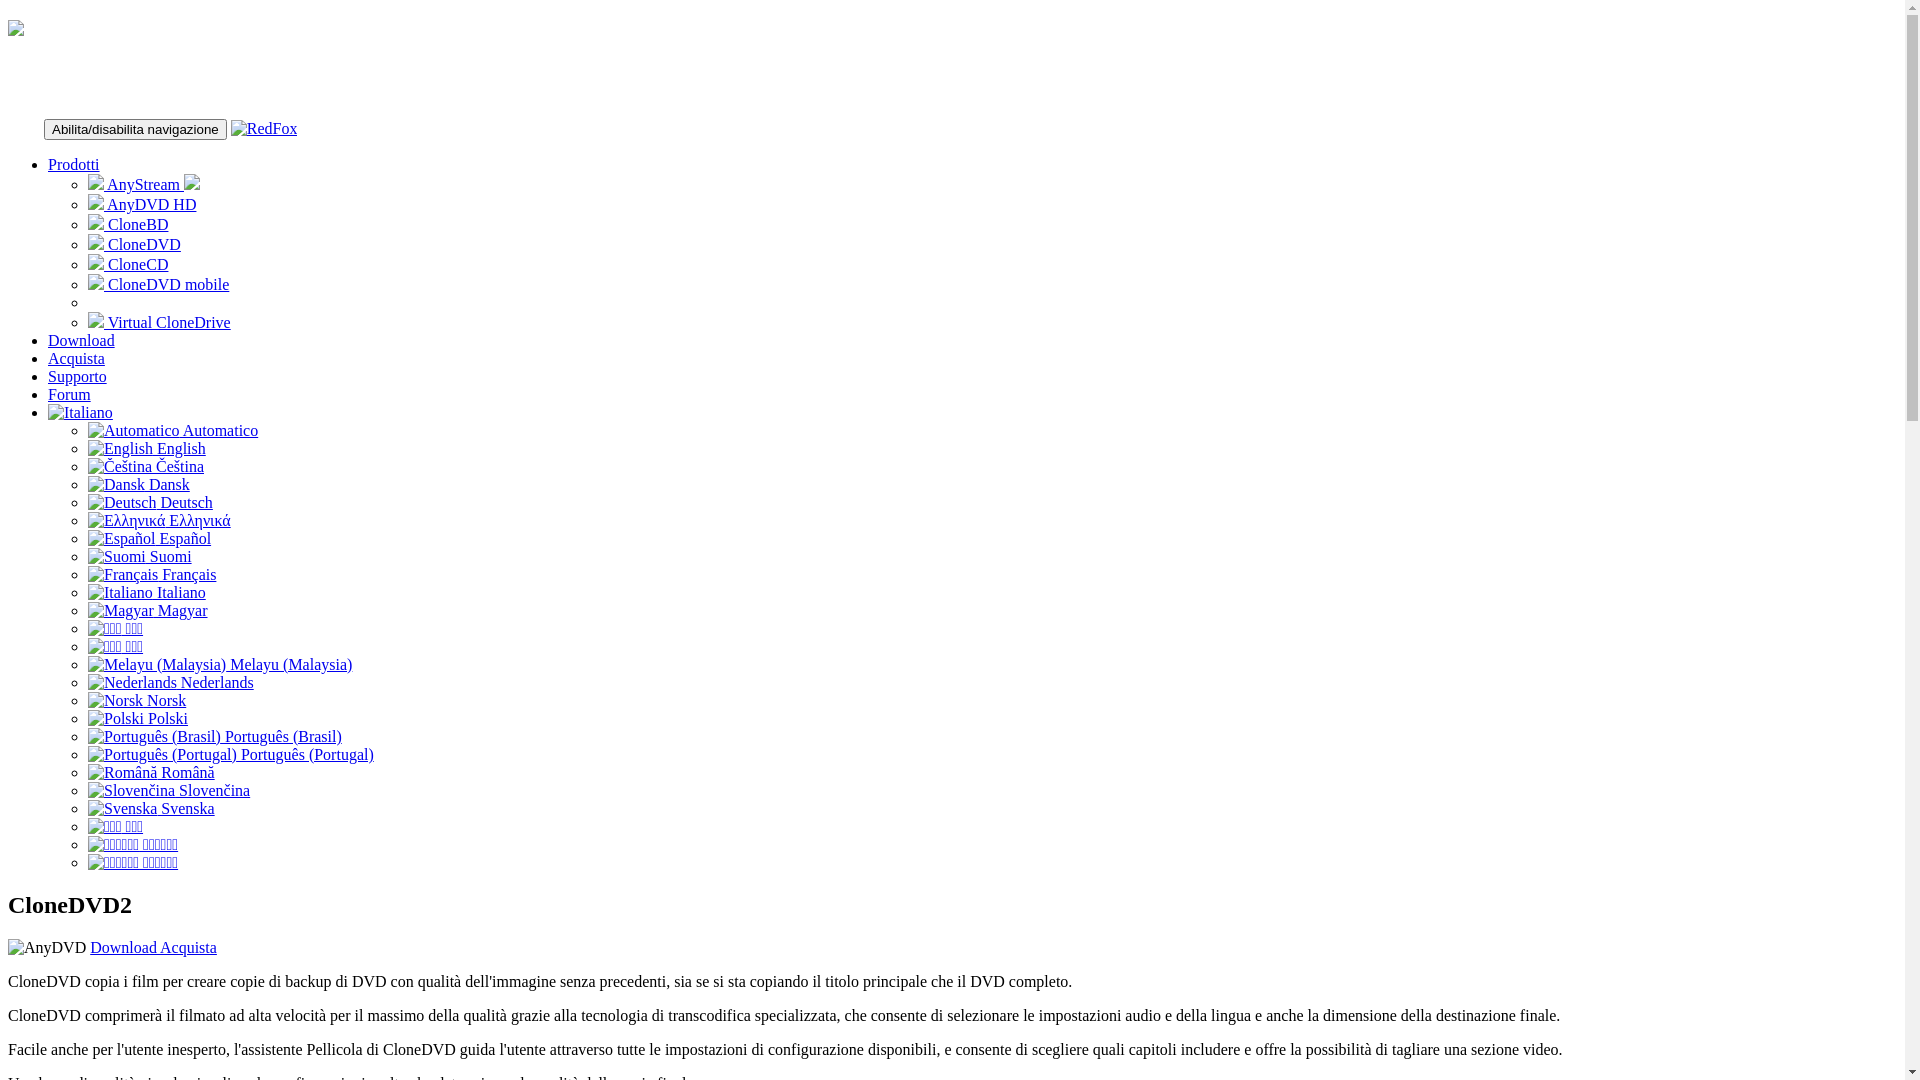 The image size is (1920, 1080). I want to click on Norsk, so click(137, 700).